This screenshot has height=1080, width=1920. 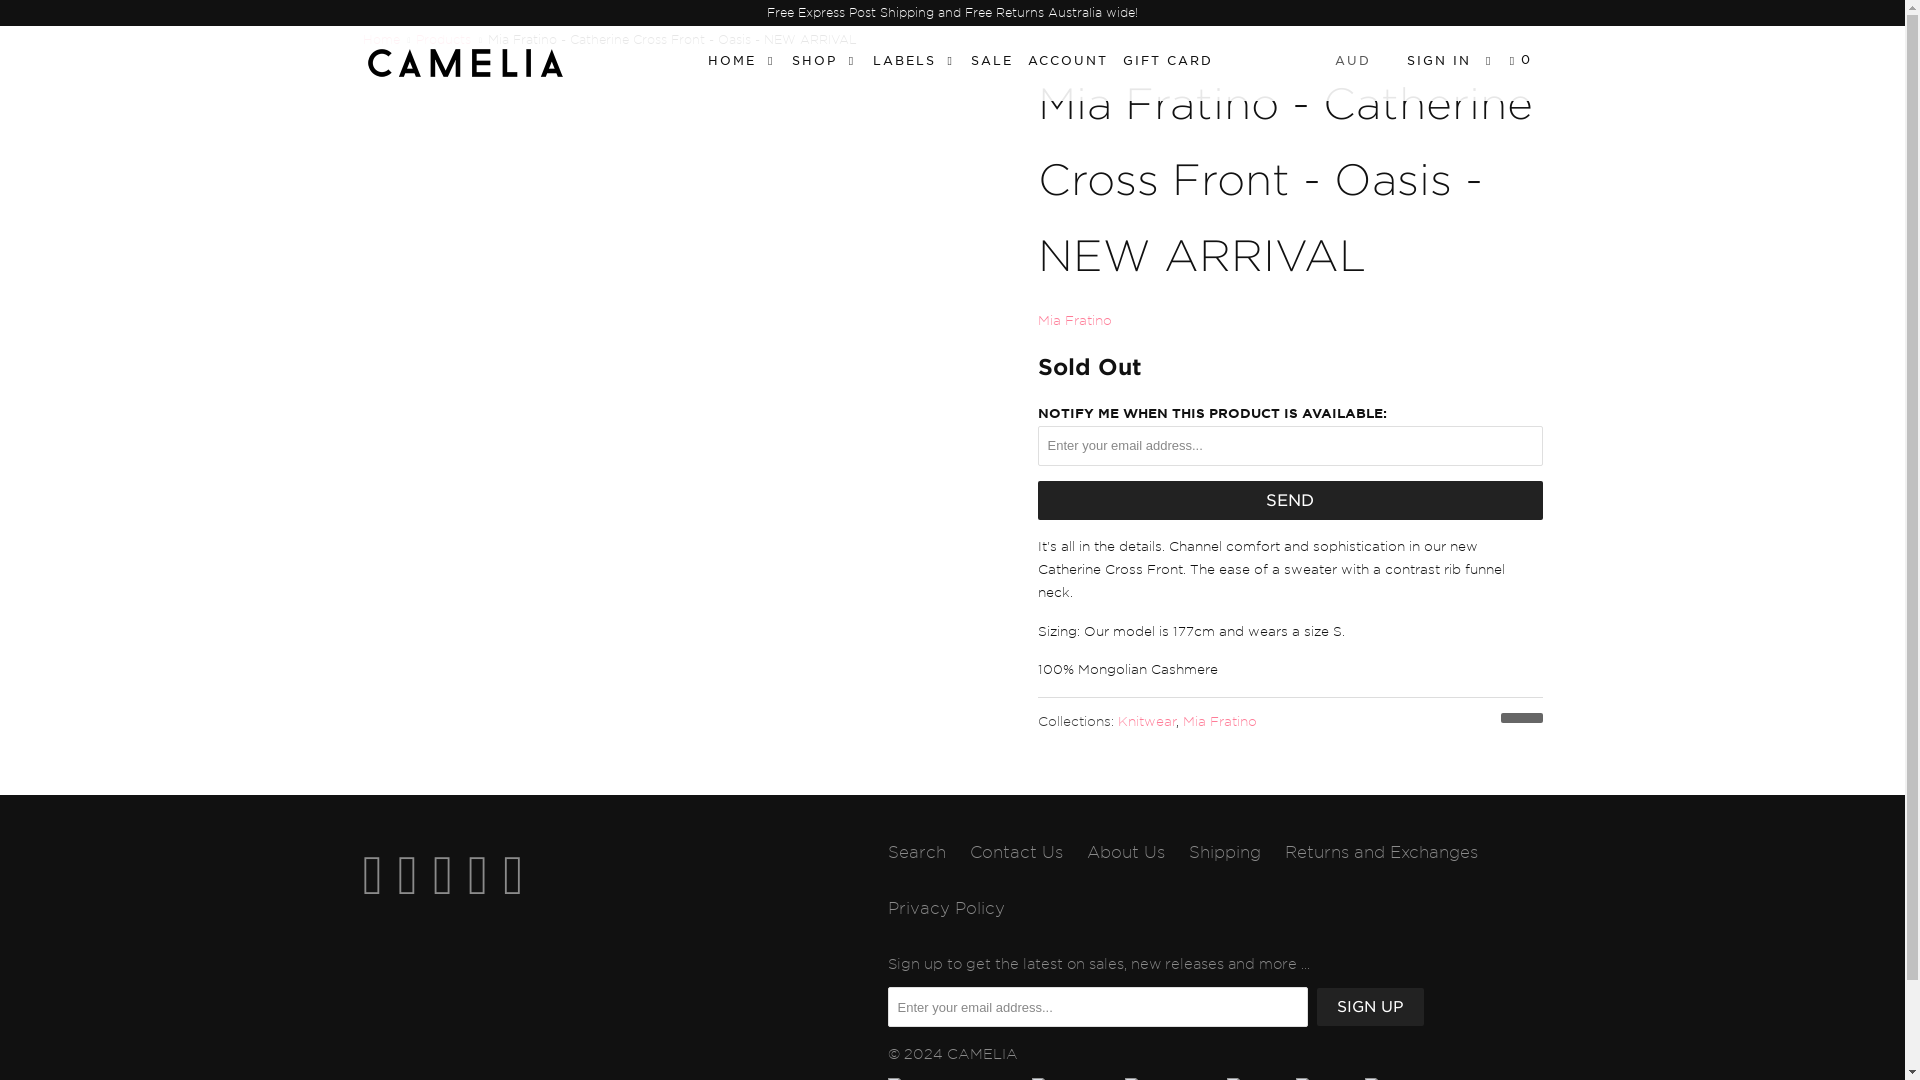 I want to click on Mia Fratino, so click(x=1218, y=721).